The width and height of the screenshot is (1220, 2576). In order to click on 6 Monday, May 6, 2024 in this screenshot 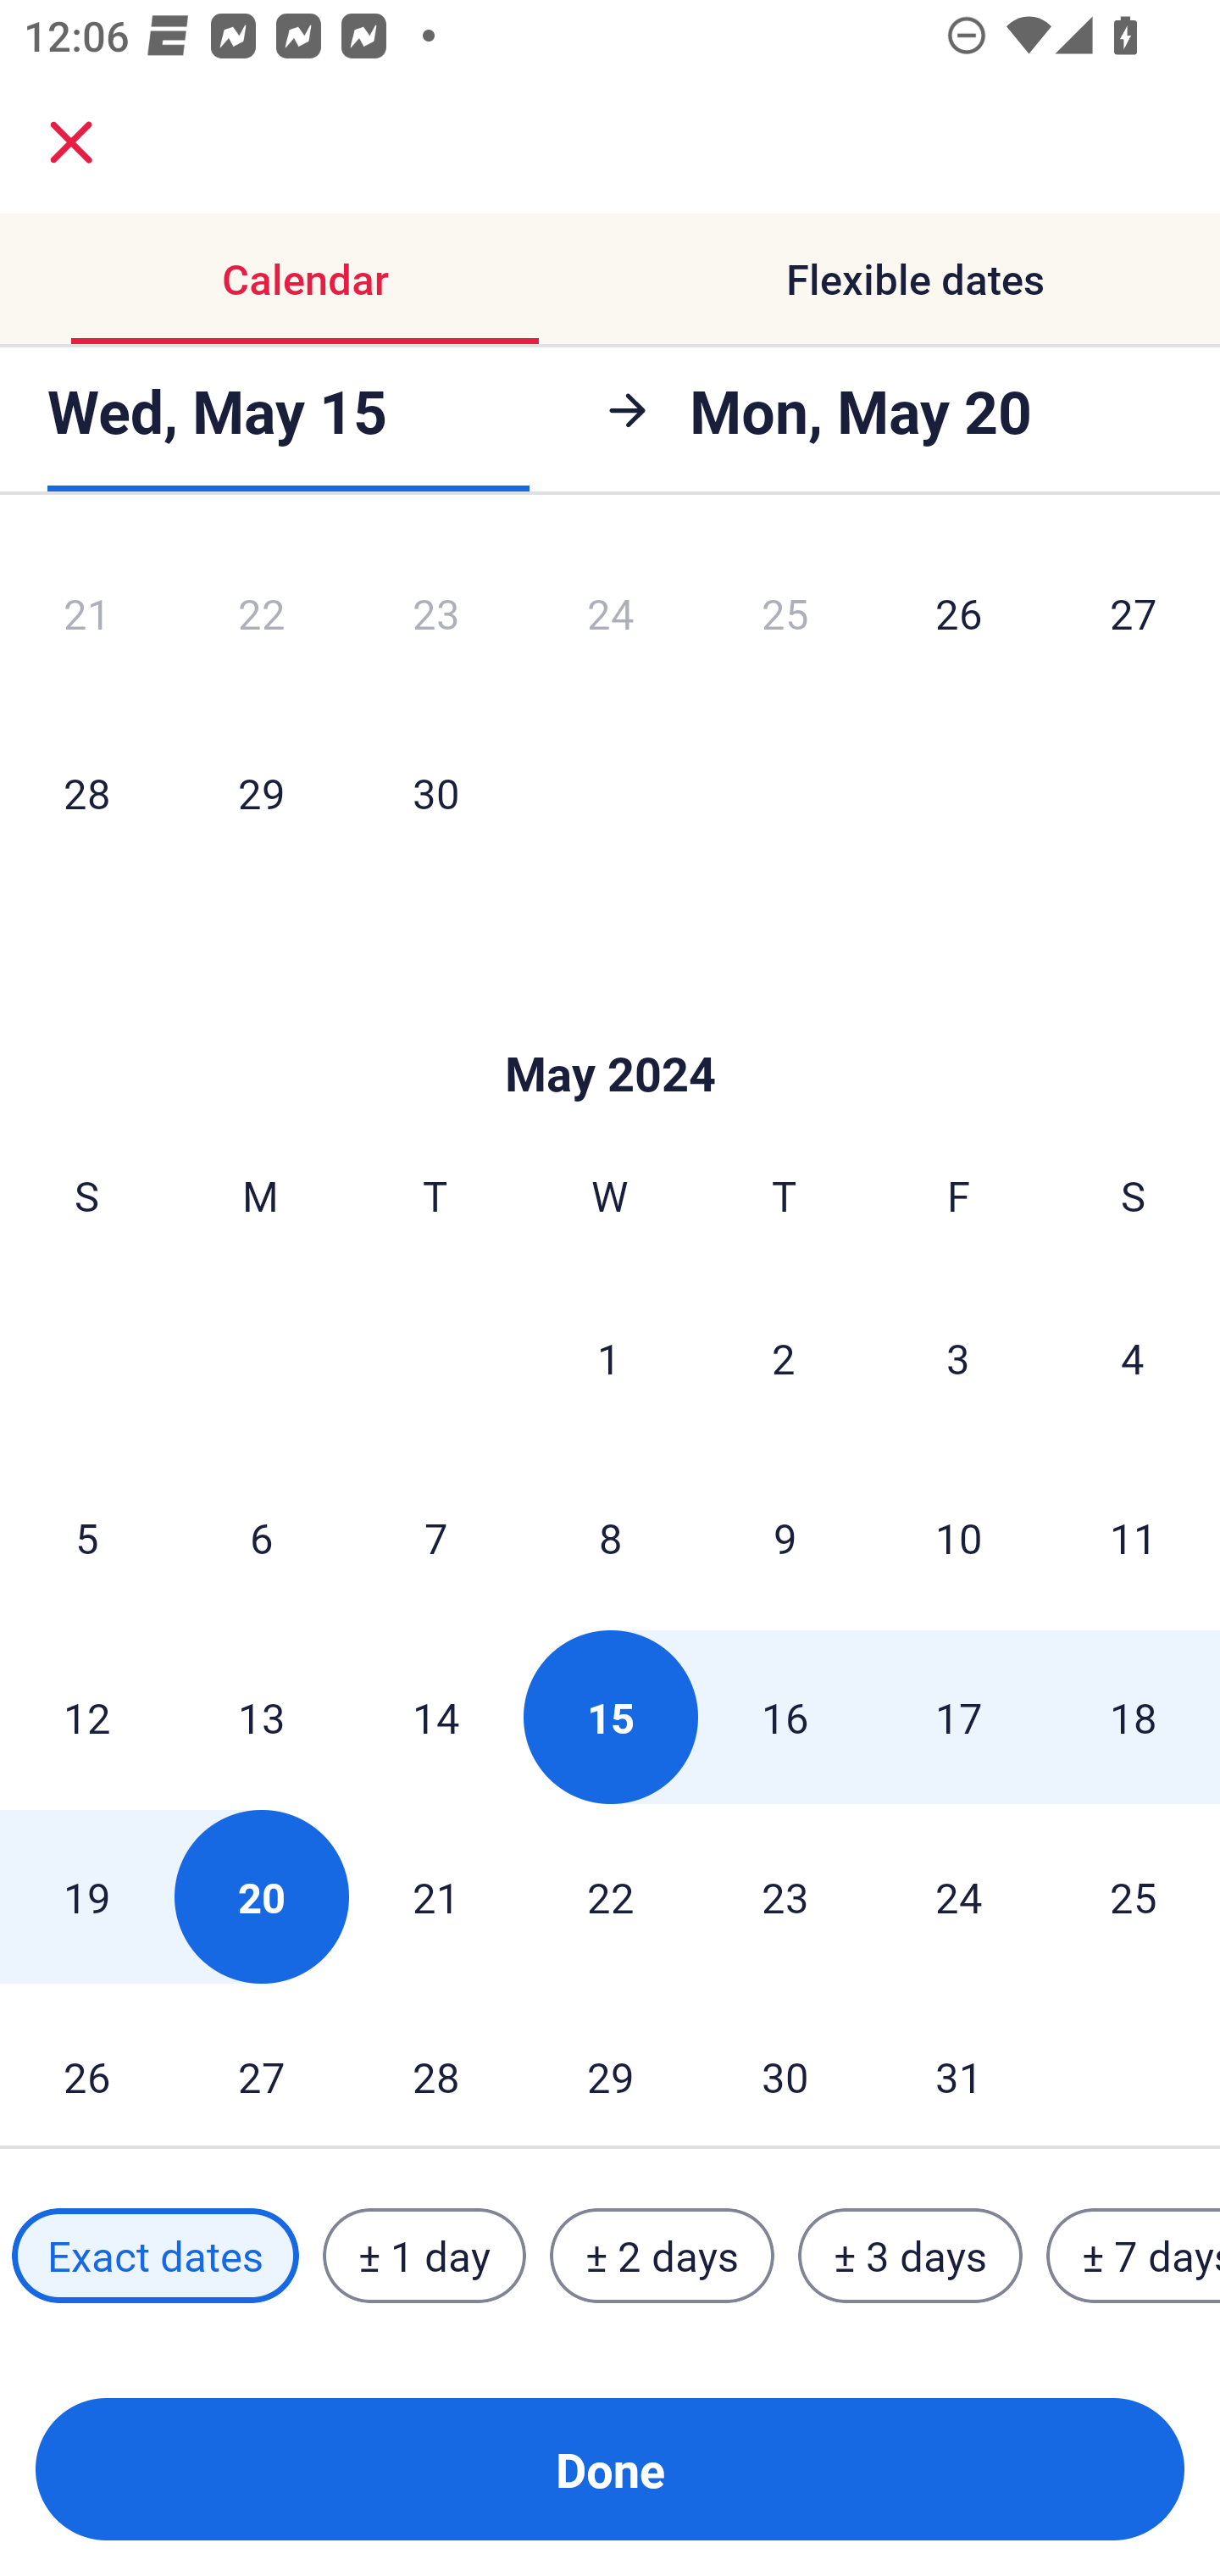, I will do `click(261, 1537)`.